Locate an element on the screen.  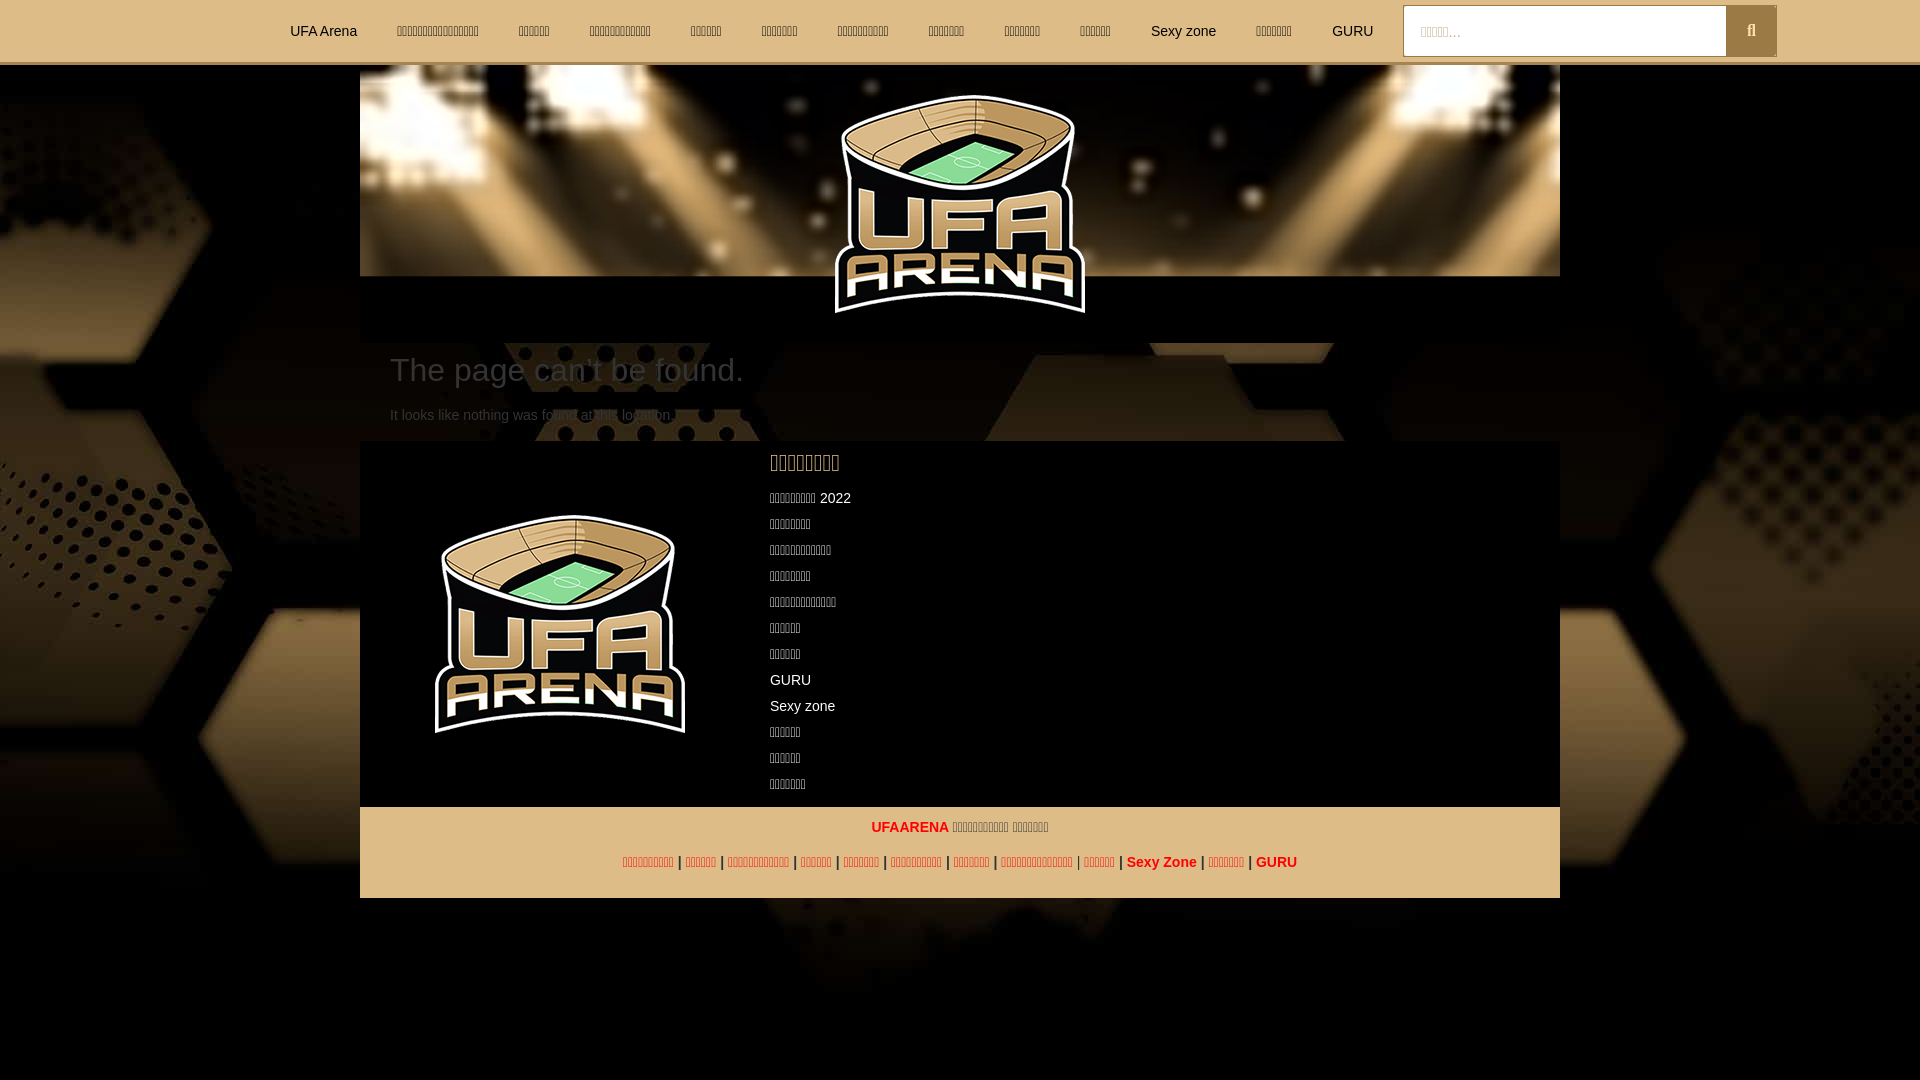
Search is located at coordinates (1751, 31).